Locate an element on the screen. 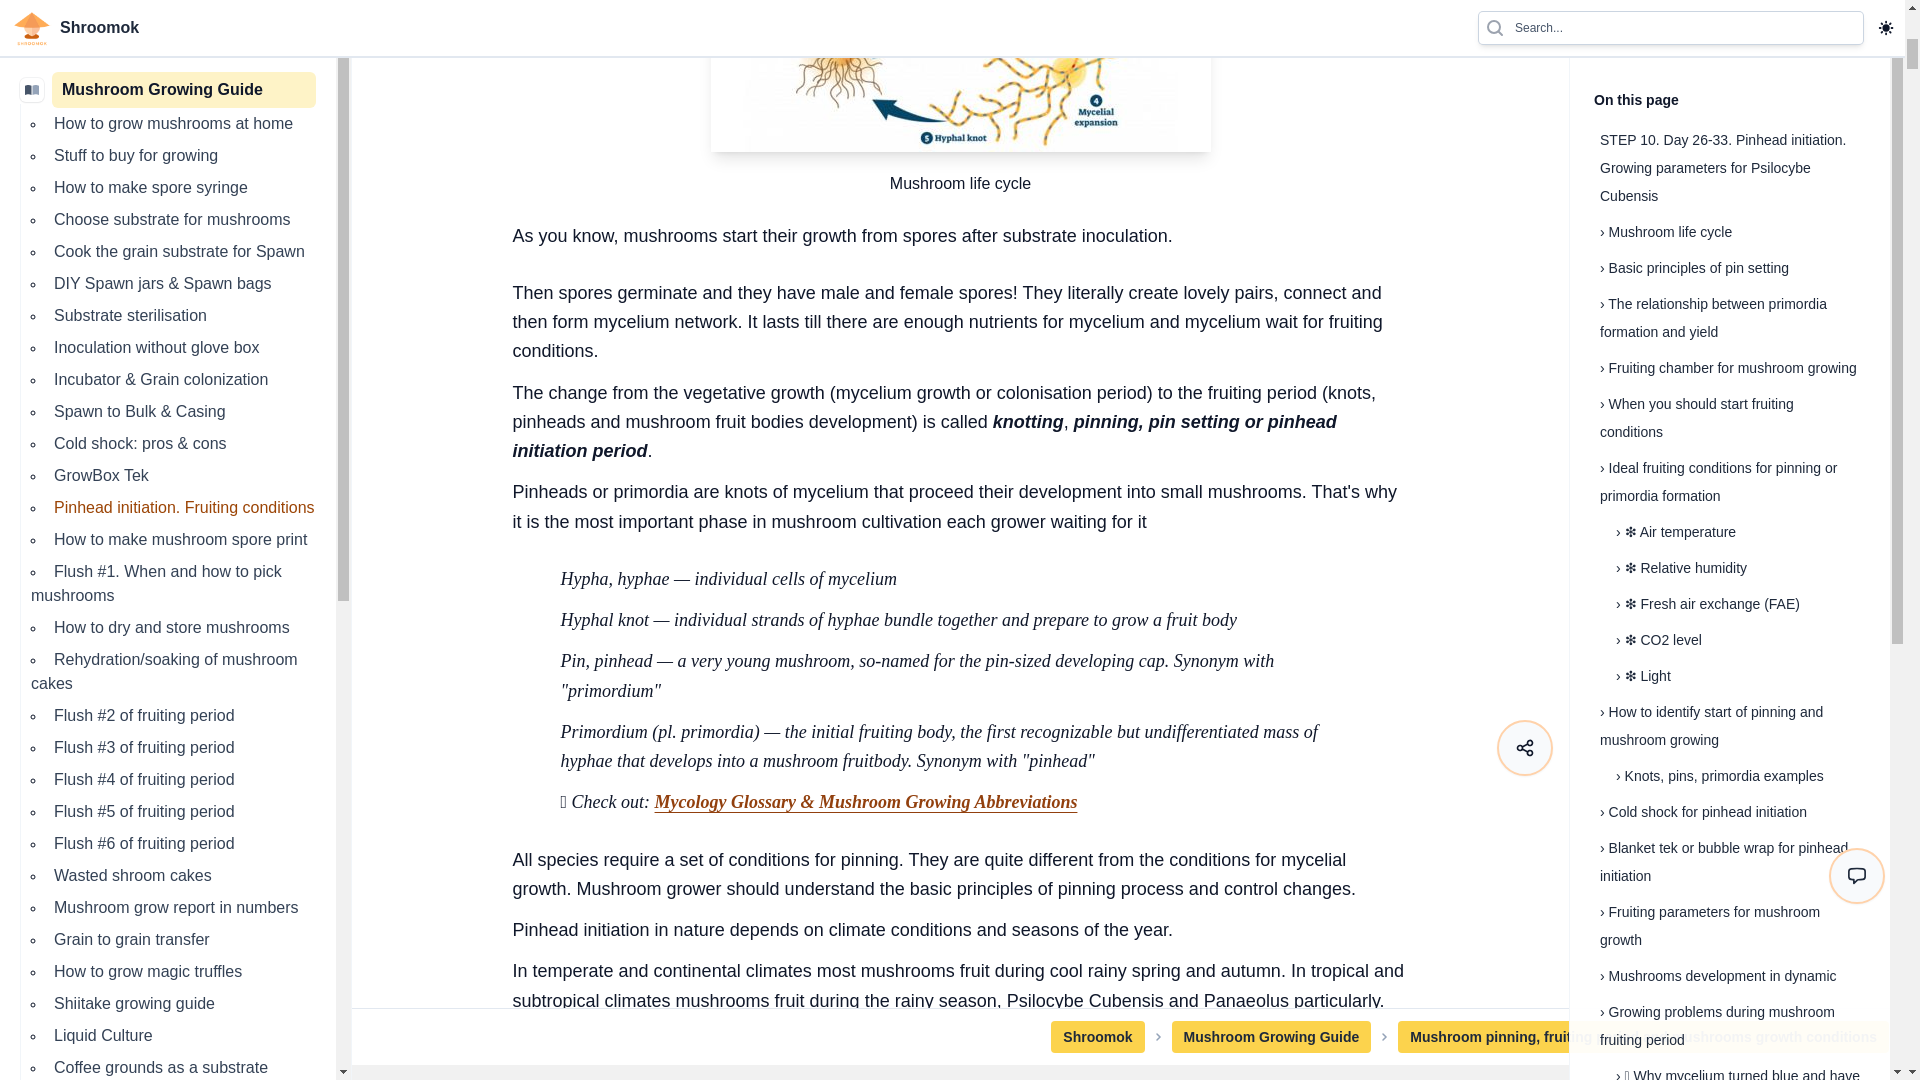 This screenshot has height=1080, width=1920. Mushroom cultivation photos gallery is located at coordinates (183, 656).